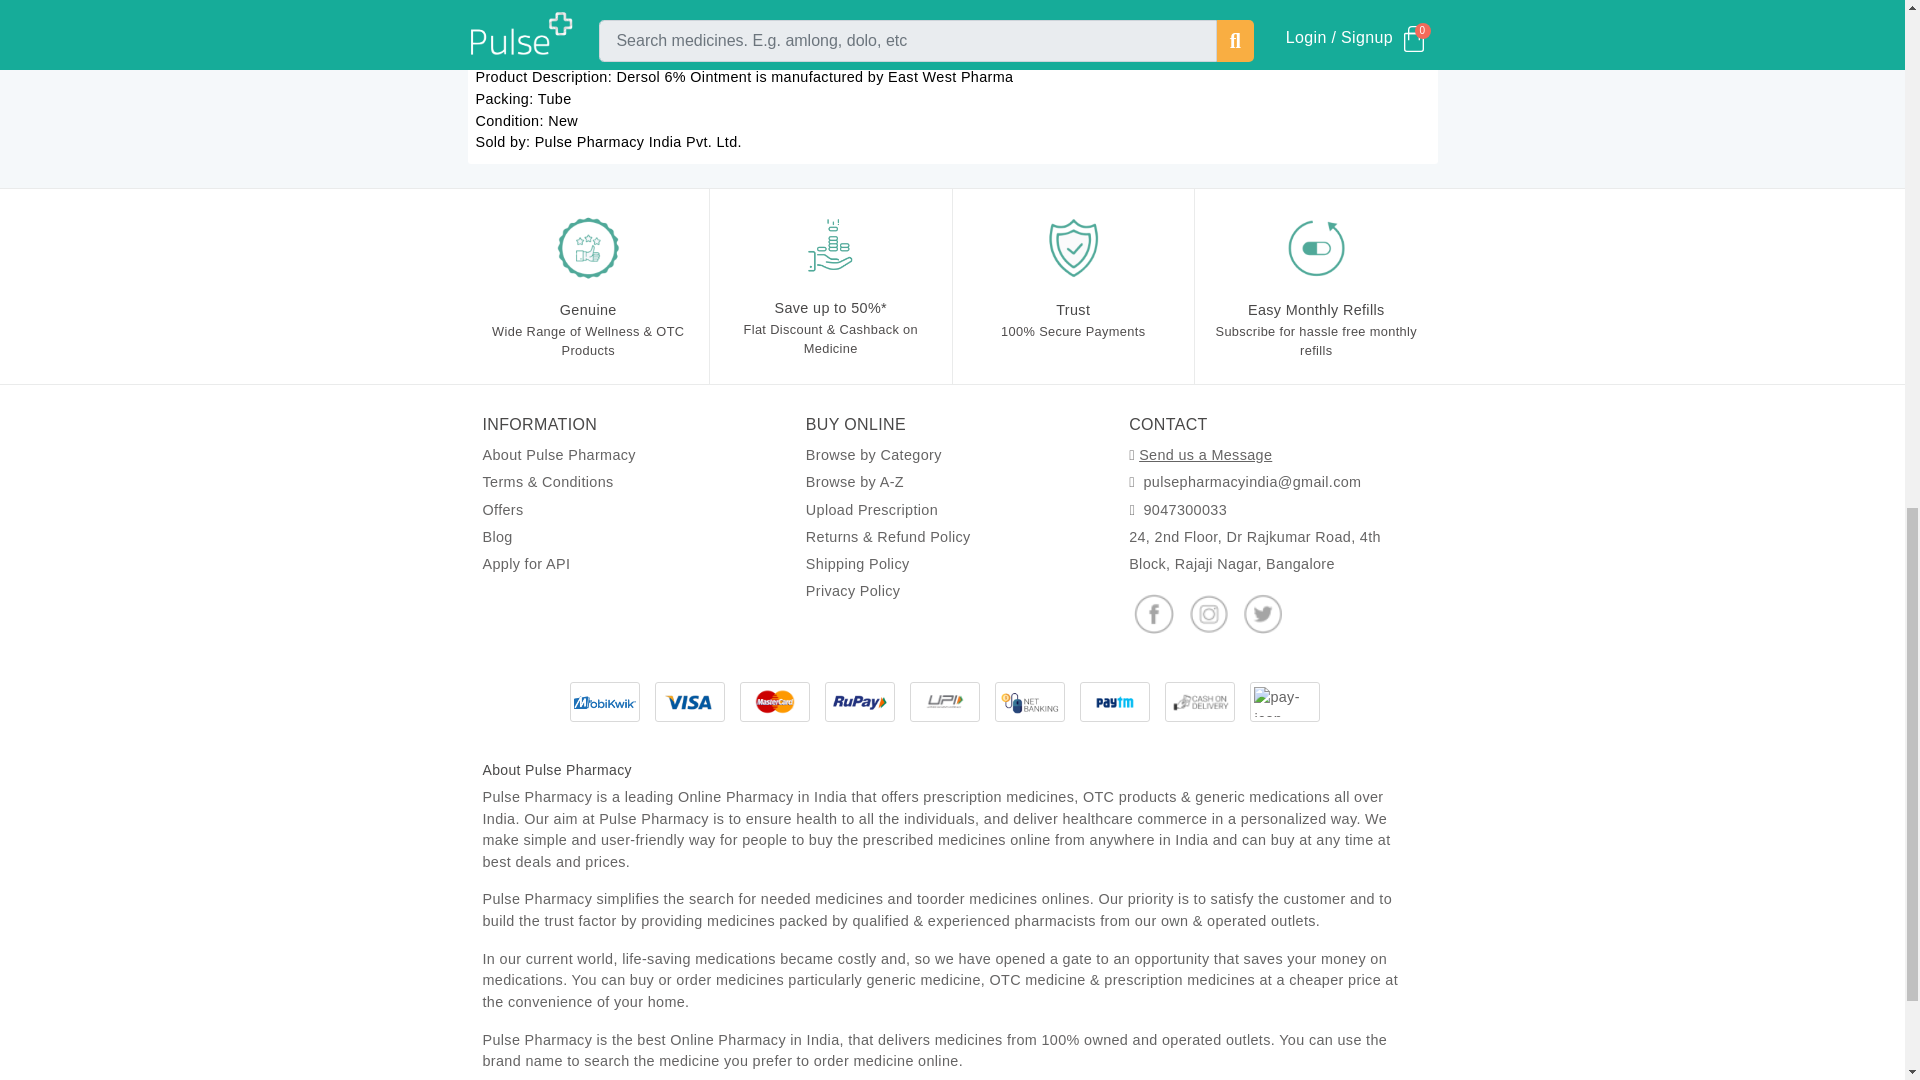  What do you see at coordinates (872, 510) in the screenshot?
I see `Upload Prescription` at bounding box center [872, 510].